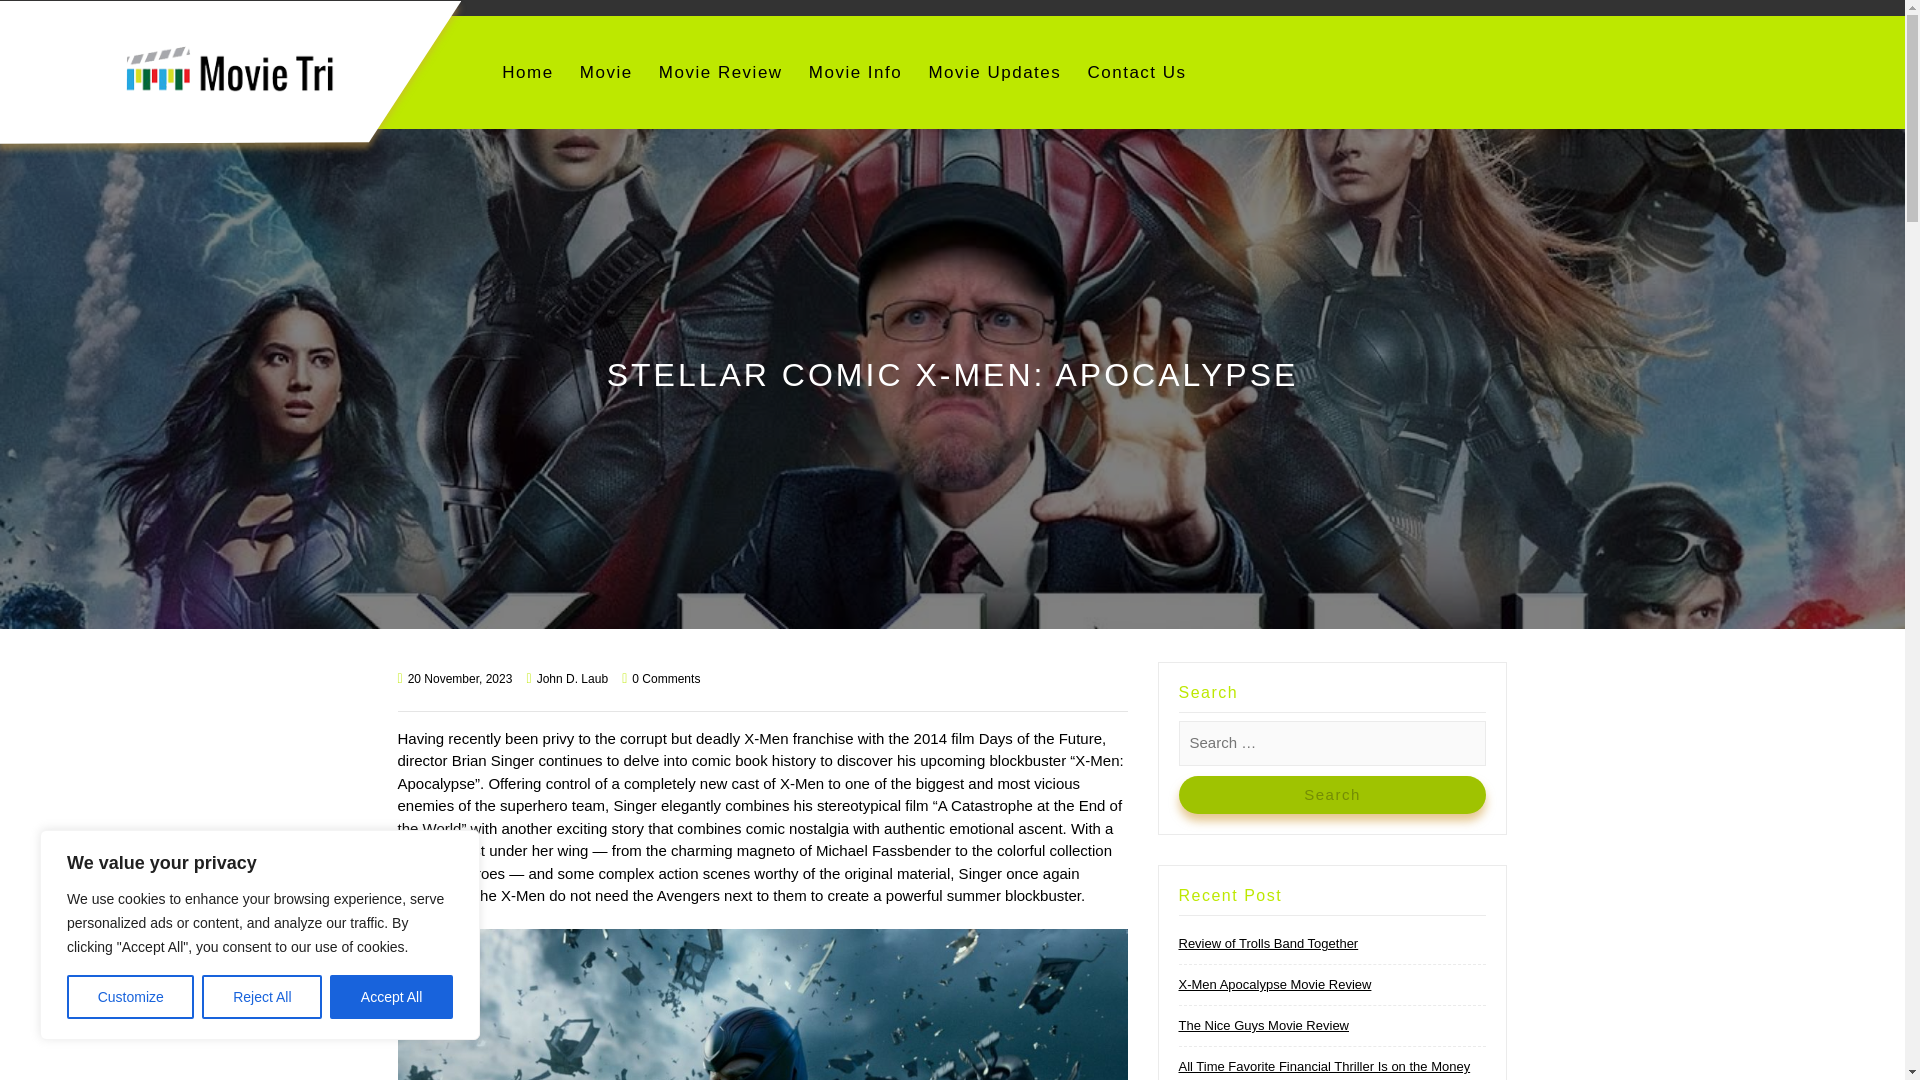 The image size is (1920, 1080). I want to click on X-Men Apocalypse Movie Review, so click(1274, 984).